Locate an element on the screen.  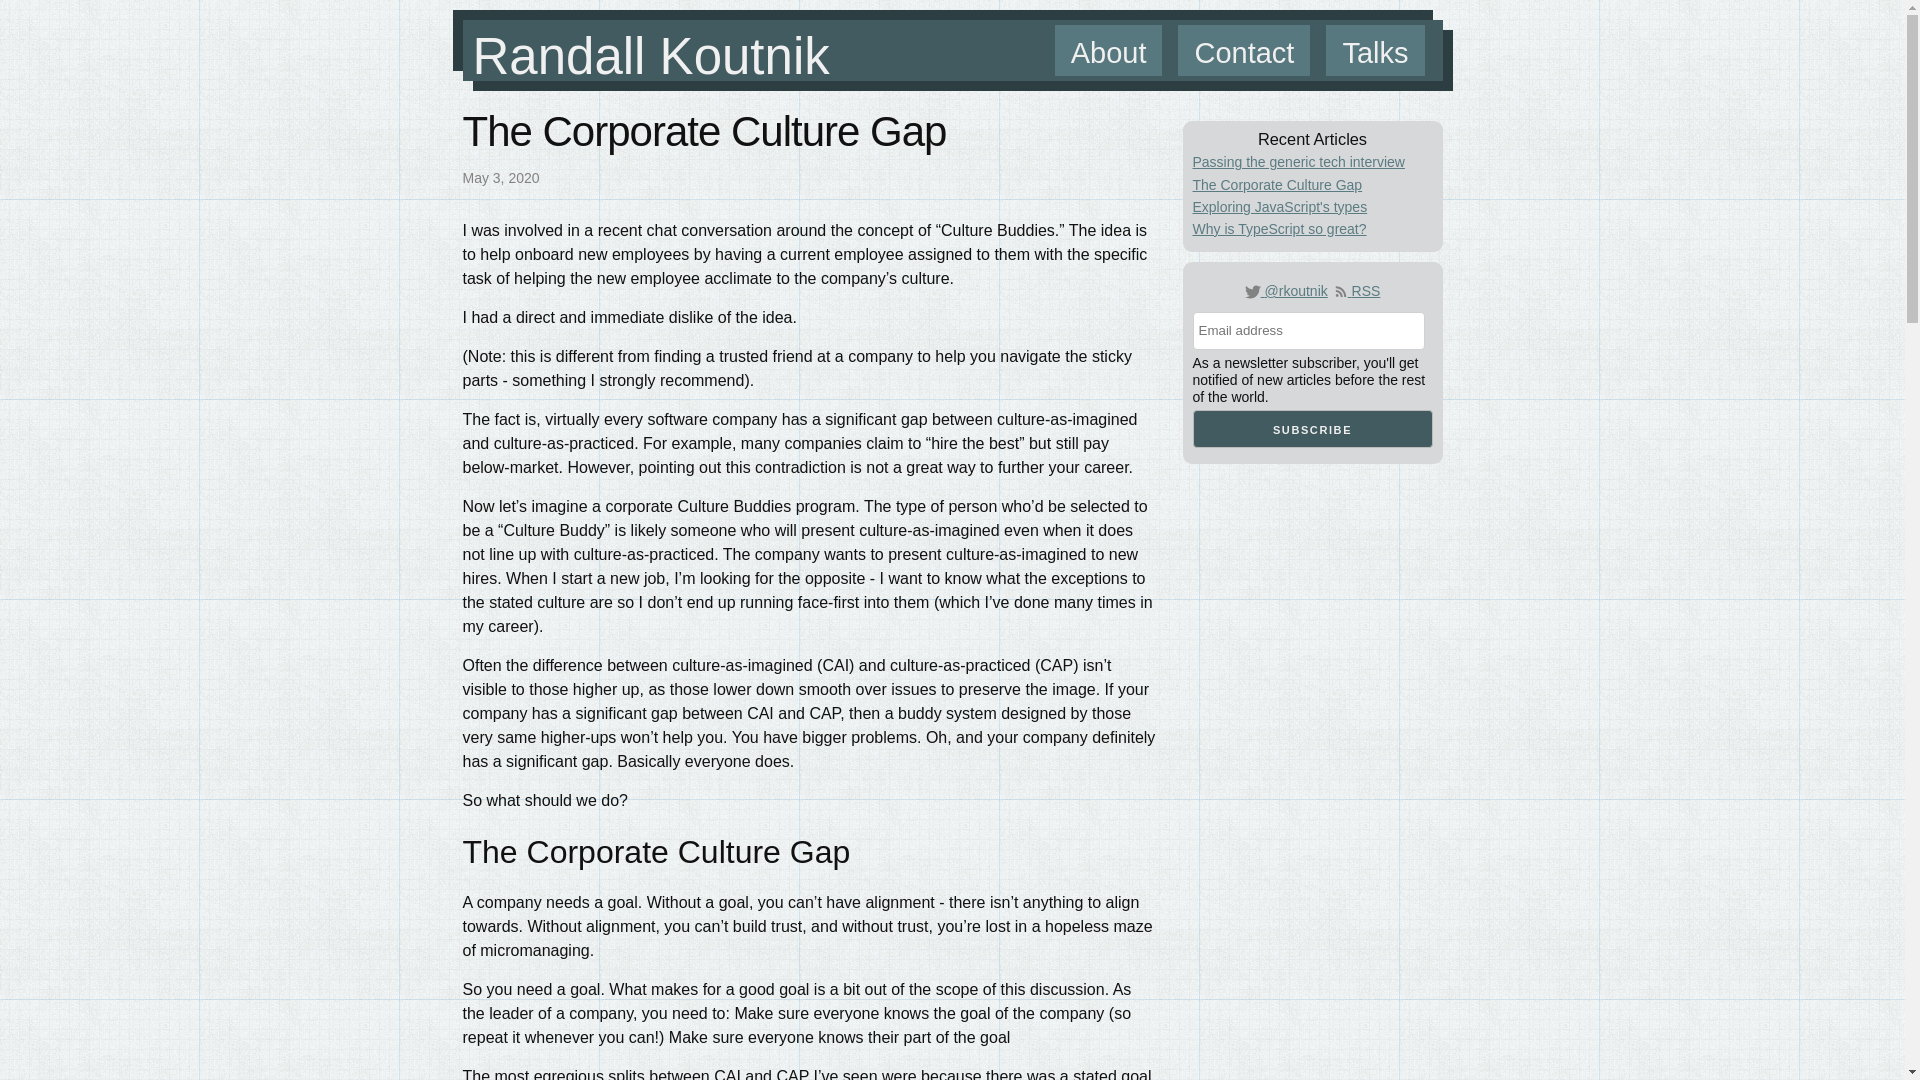
RSS is located at coordinates (1356, 290).